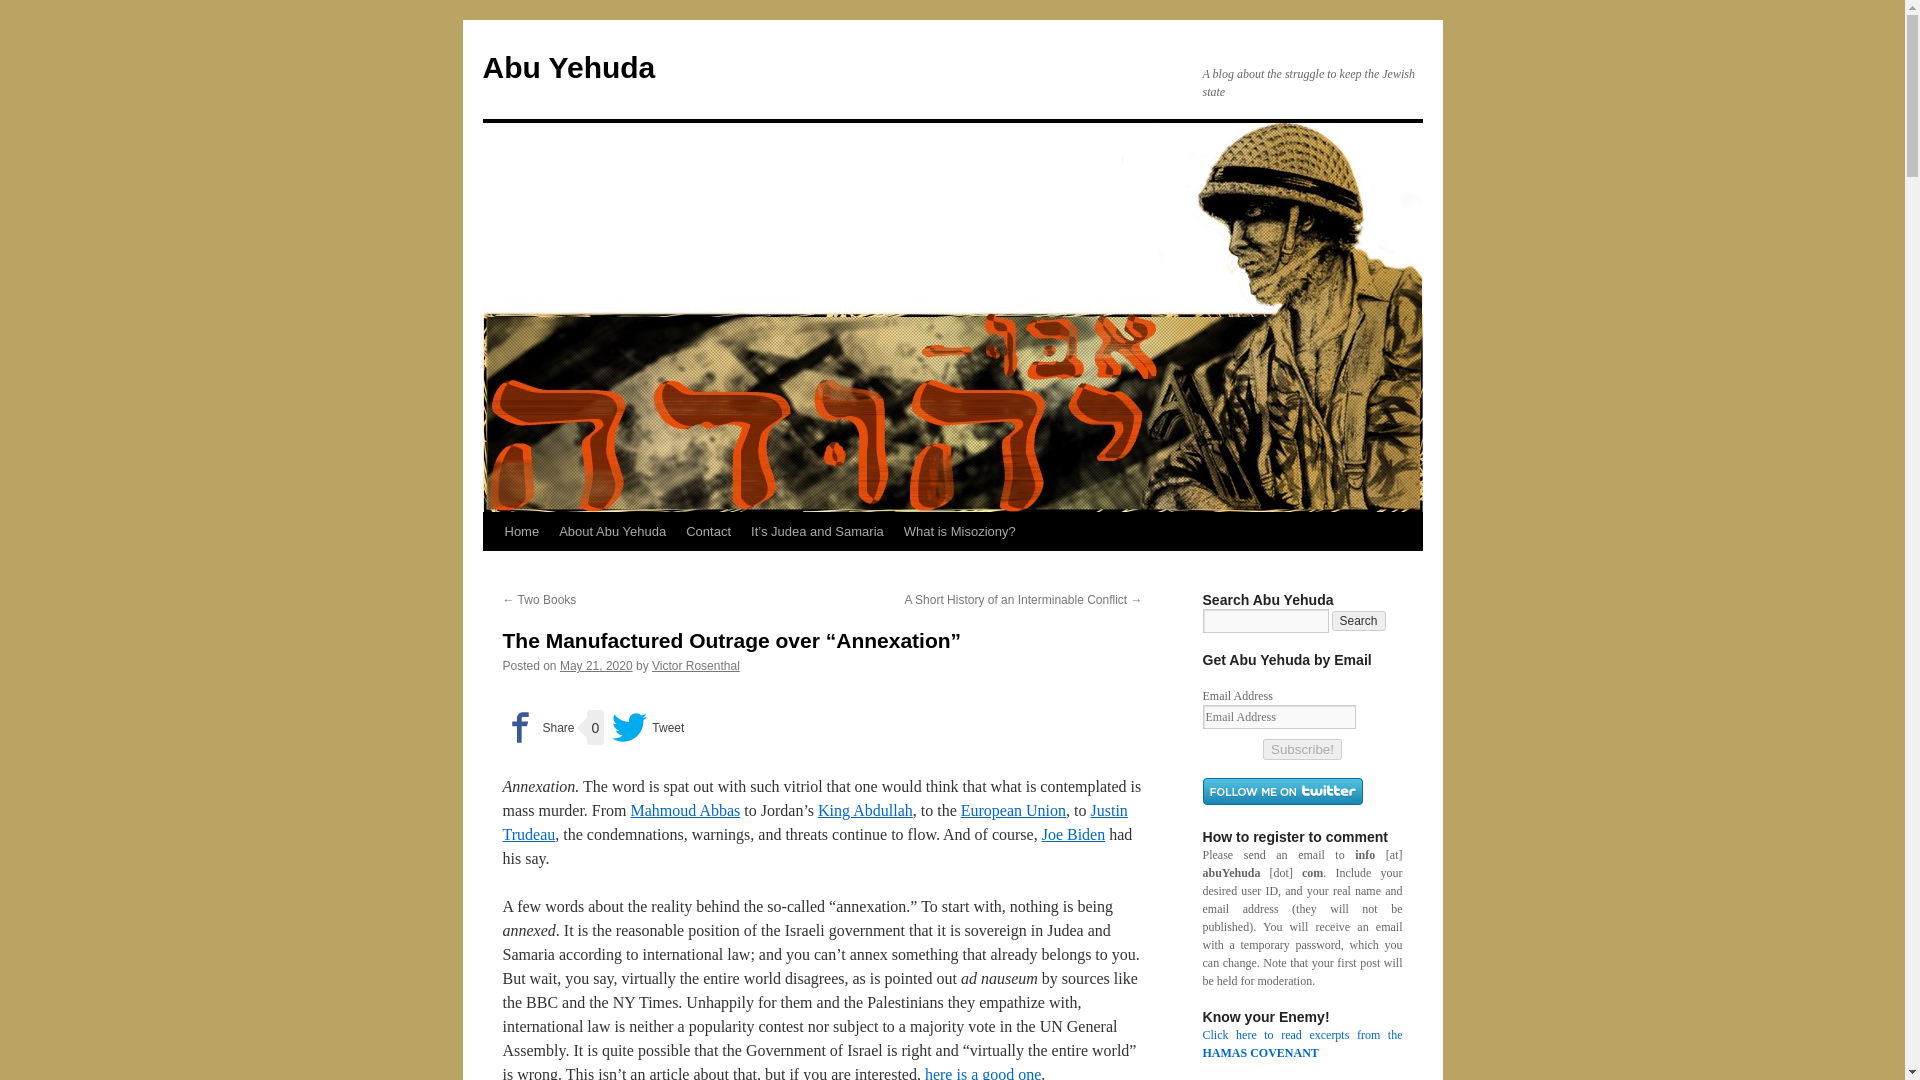  Describe the element at coordinates (1301, 1044) in the screenshot. I see `Hamas Covenant excerpts` at that location.